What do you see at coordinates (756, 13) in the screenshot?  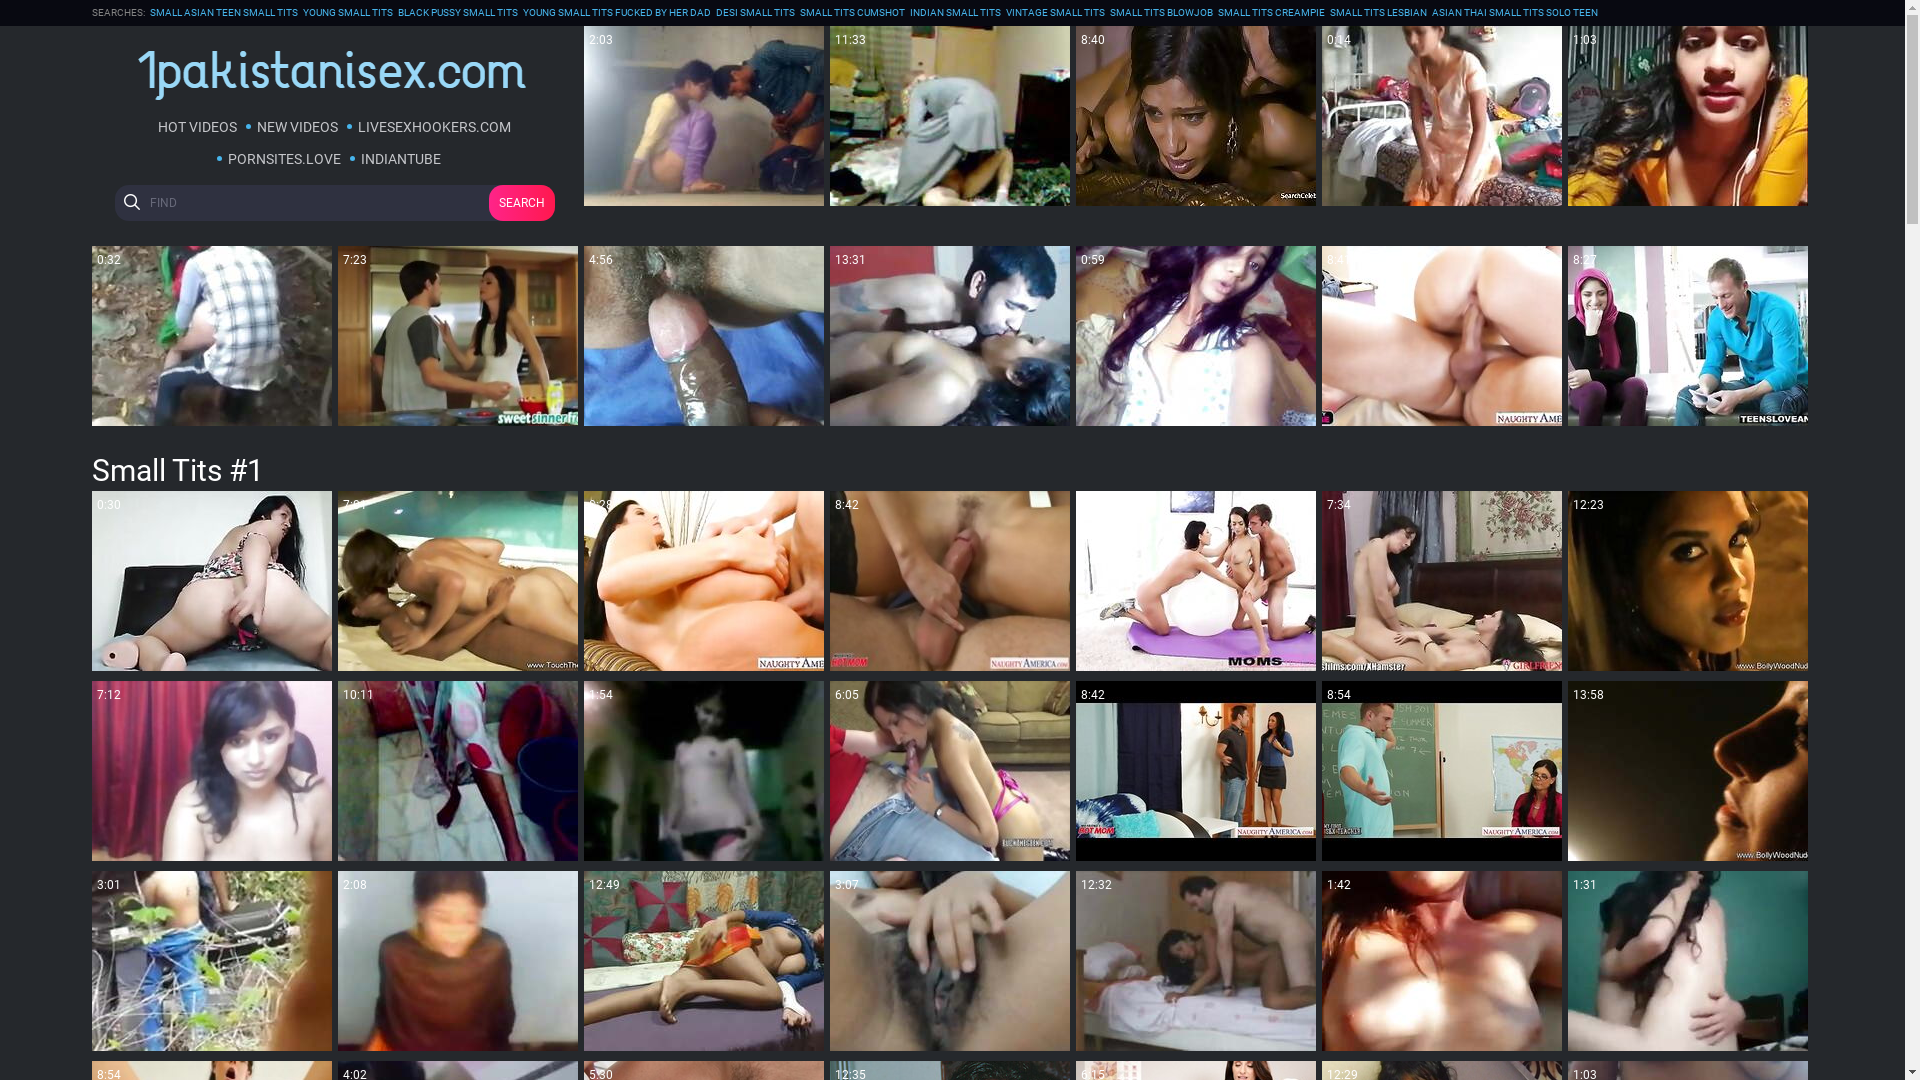 I see `DESI SMALL TITS` at bounding box center [756, 13].